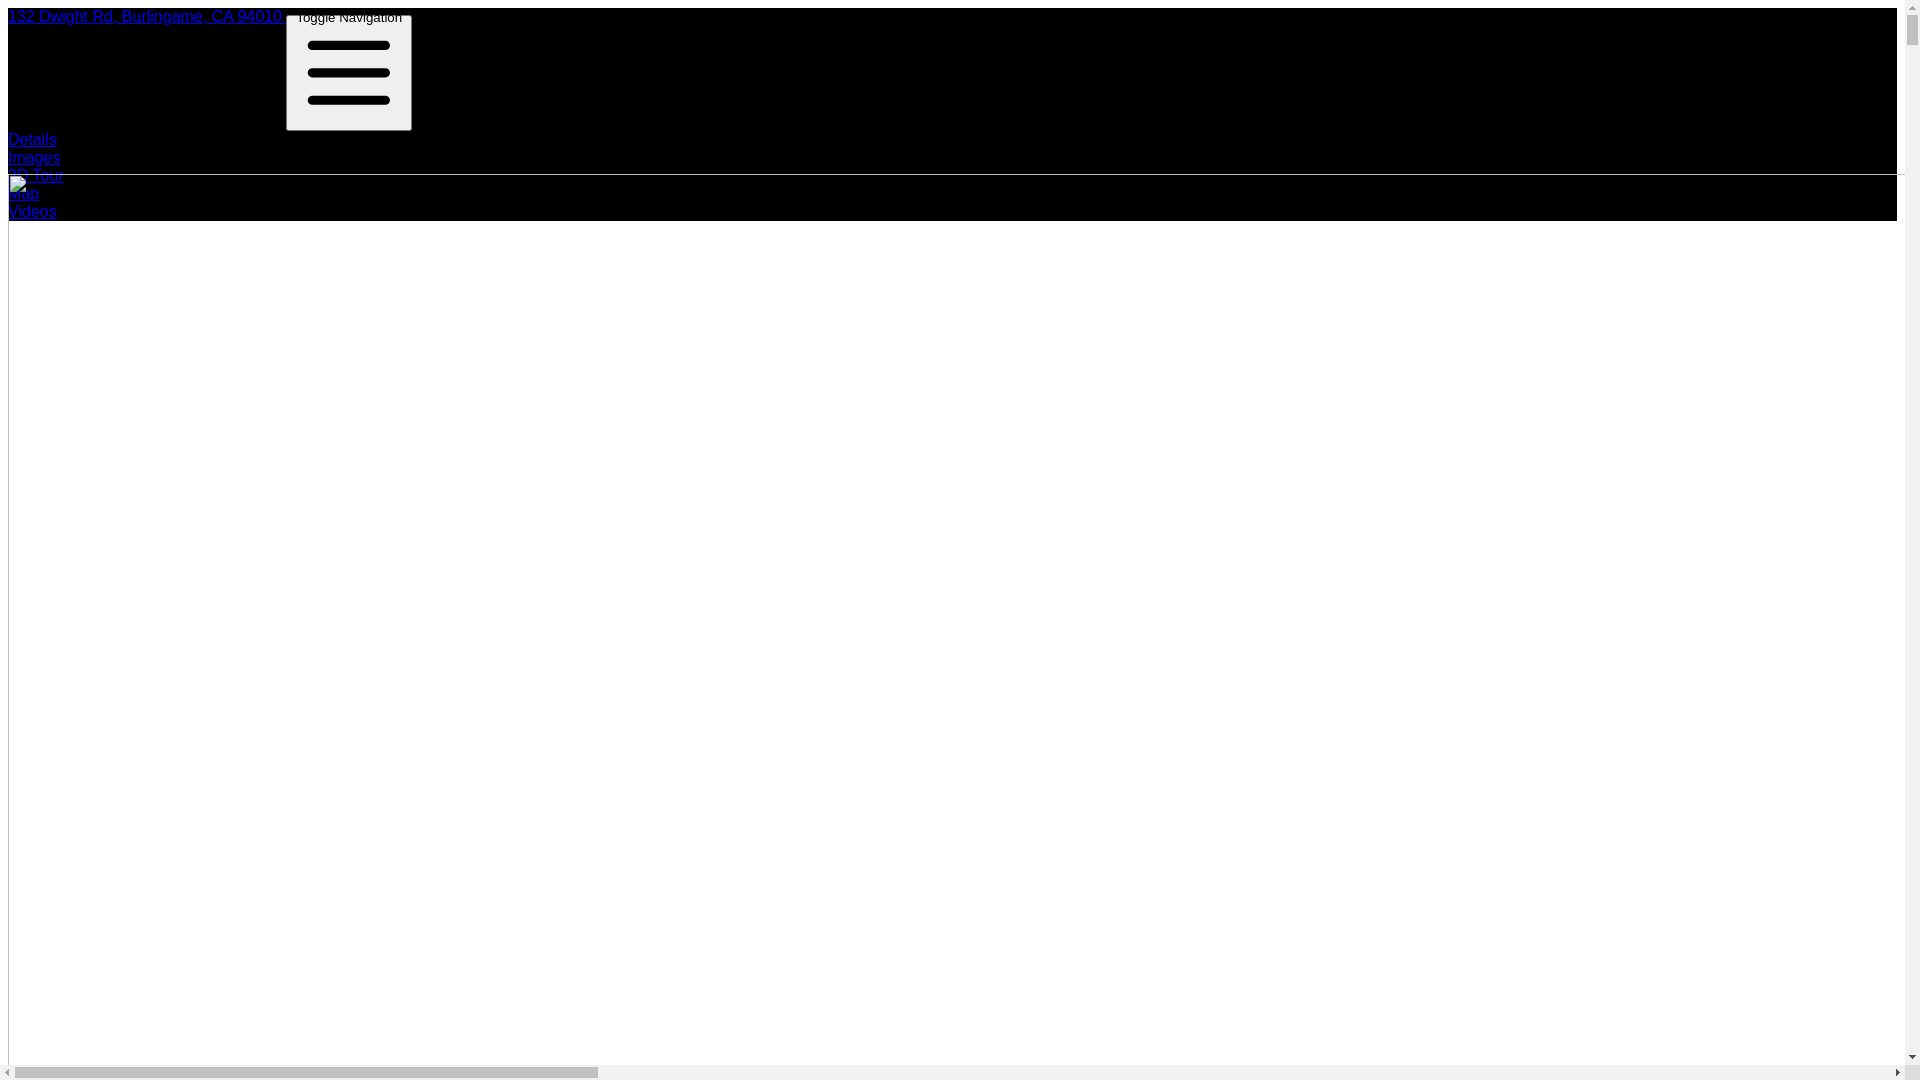  What do you see at coordinates (349, 73) in the screenshot?
I see `Toggle Navigation` at bounding box center [349, 73].